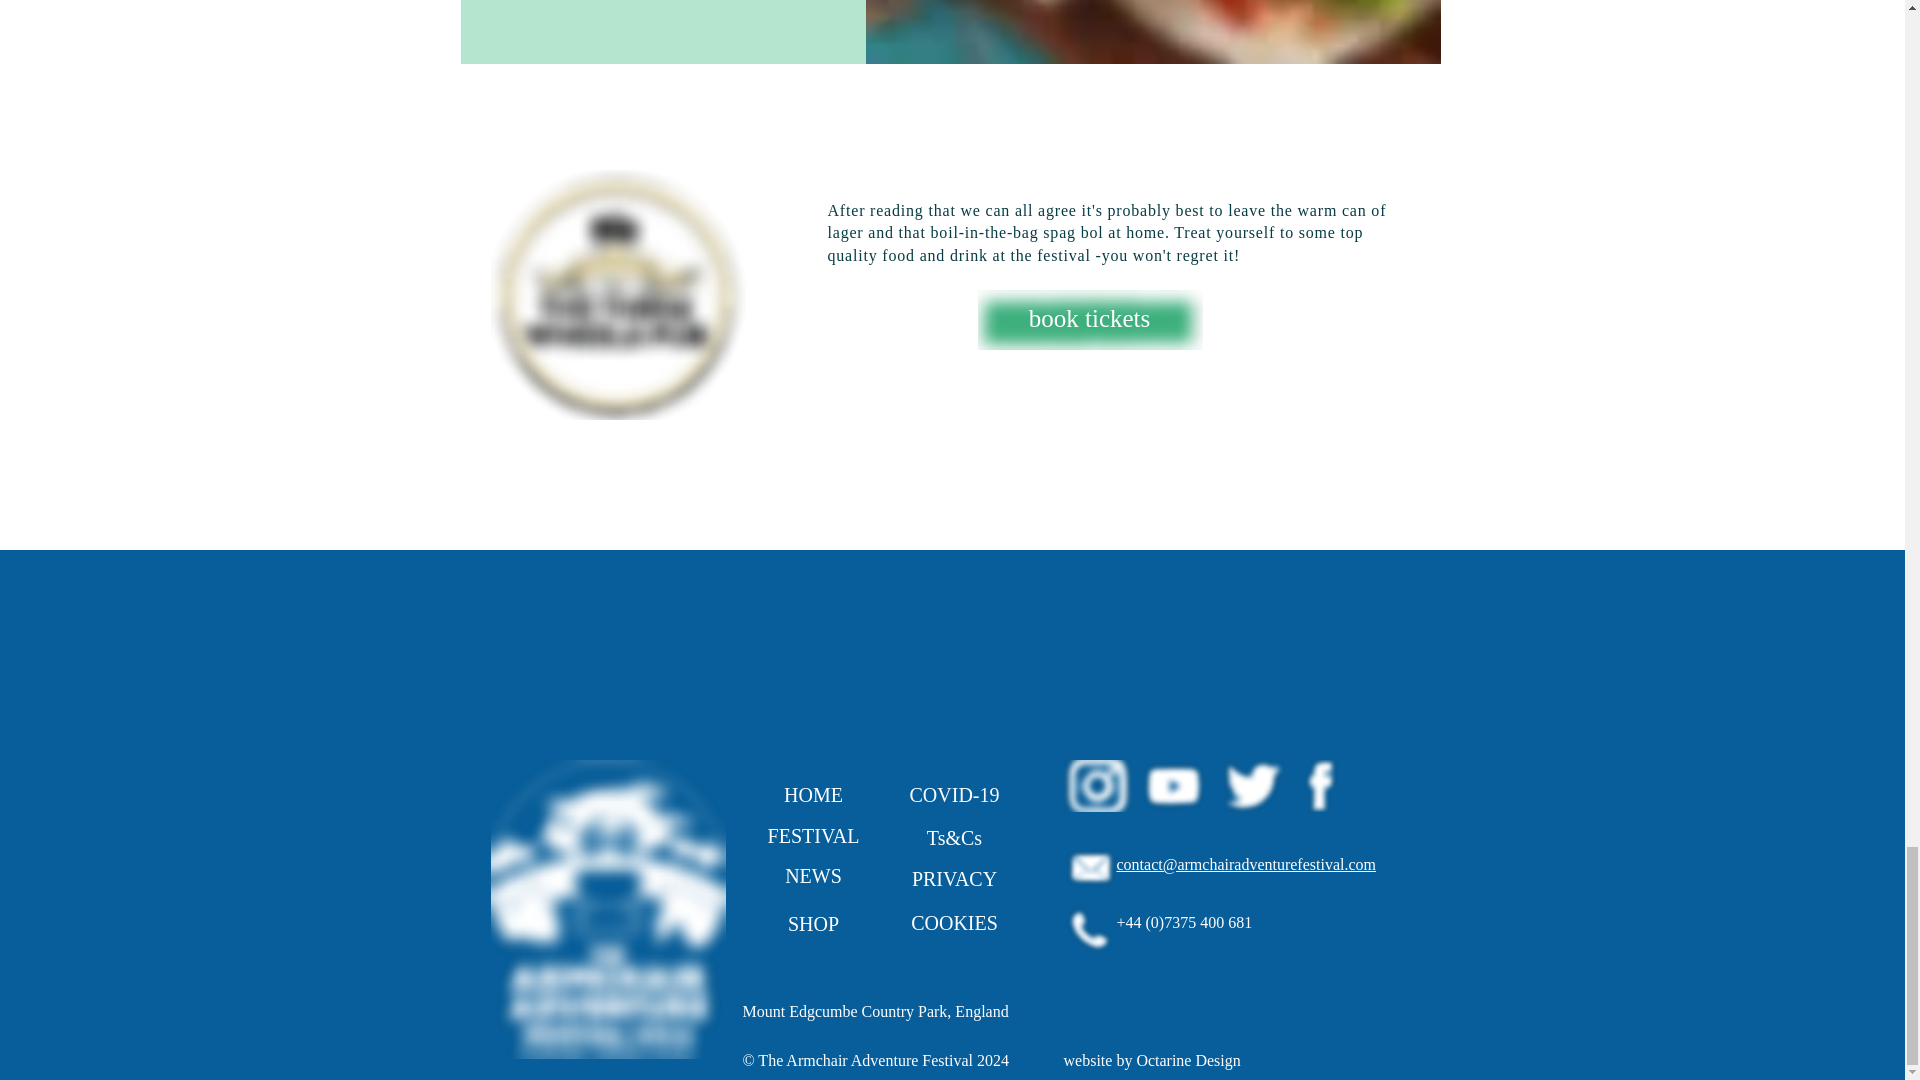 This screenshot has width=1920, height=1080. I want to click on SHOP, so click(812, 923).